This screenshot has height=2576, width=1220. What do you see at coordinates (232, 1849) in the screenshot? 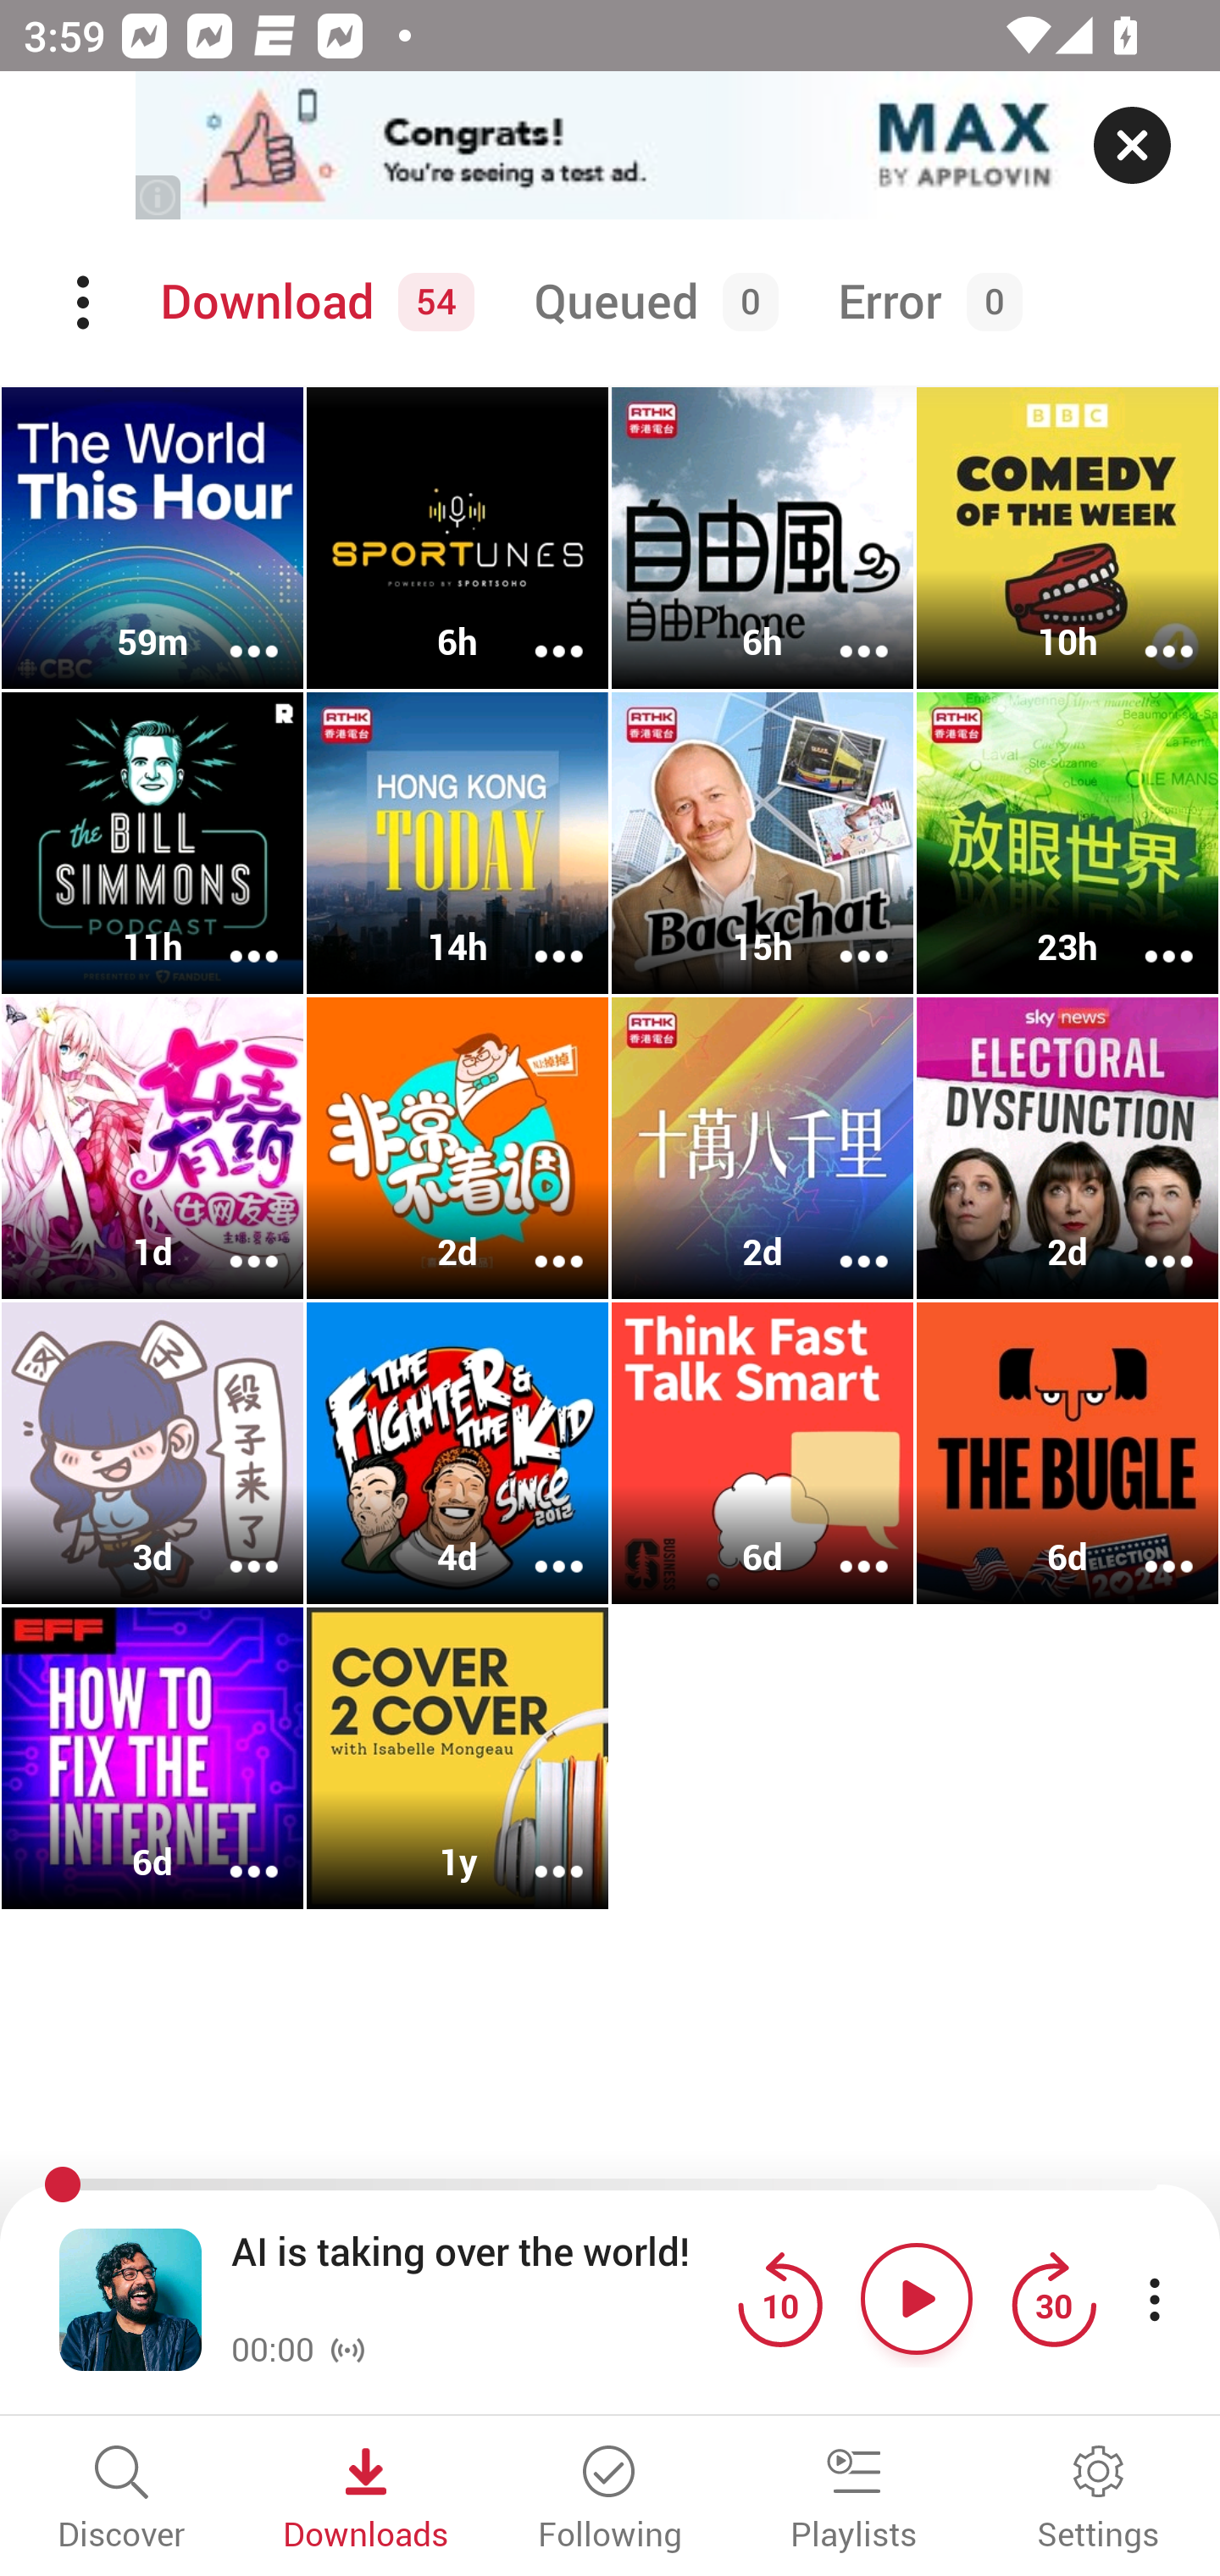
I see `More options` at bounding box center [232, 1849].